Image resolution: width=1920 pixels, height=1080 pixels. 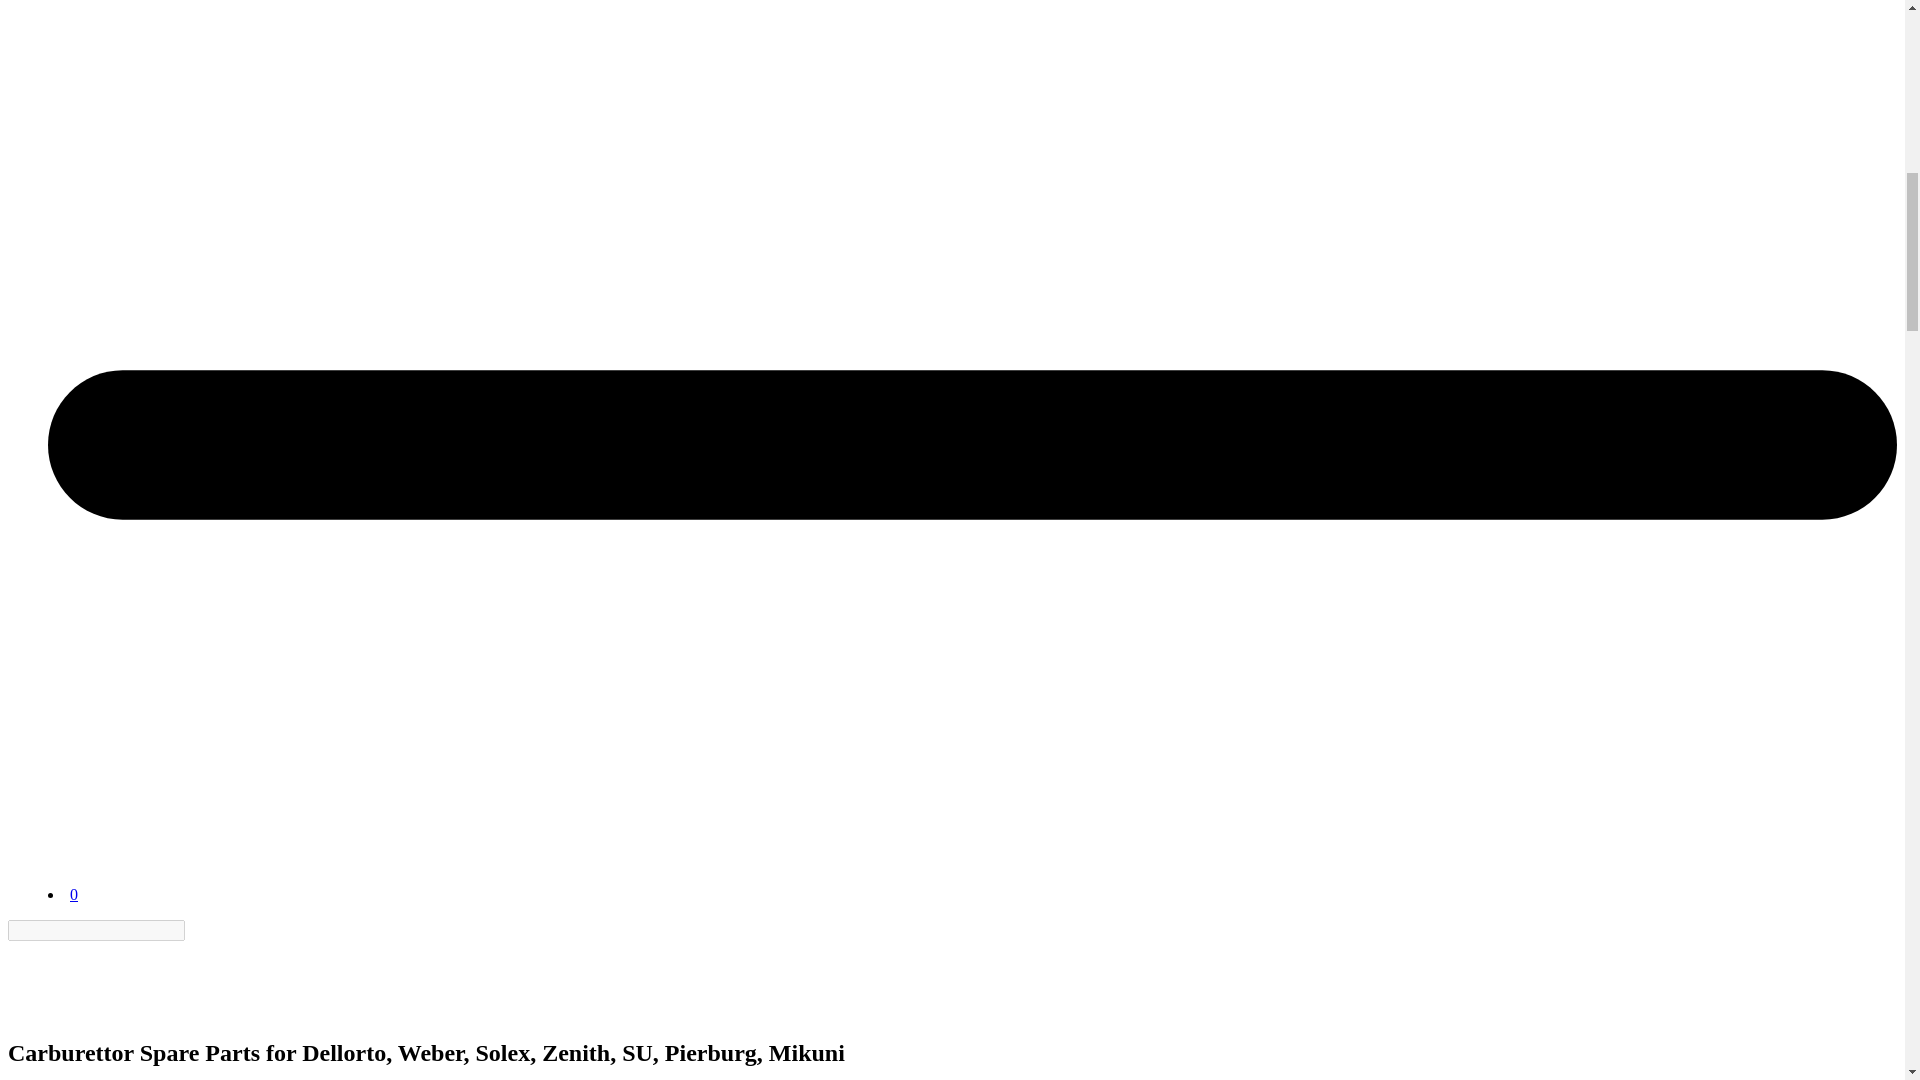 I want to click on Dellorto Shop Carburettor Shop Ricambi Carburatori, so click(x=57, y=1010).